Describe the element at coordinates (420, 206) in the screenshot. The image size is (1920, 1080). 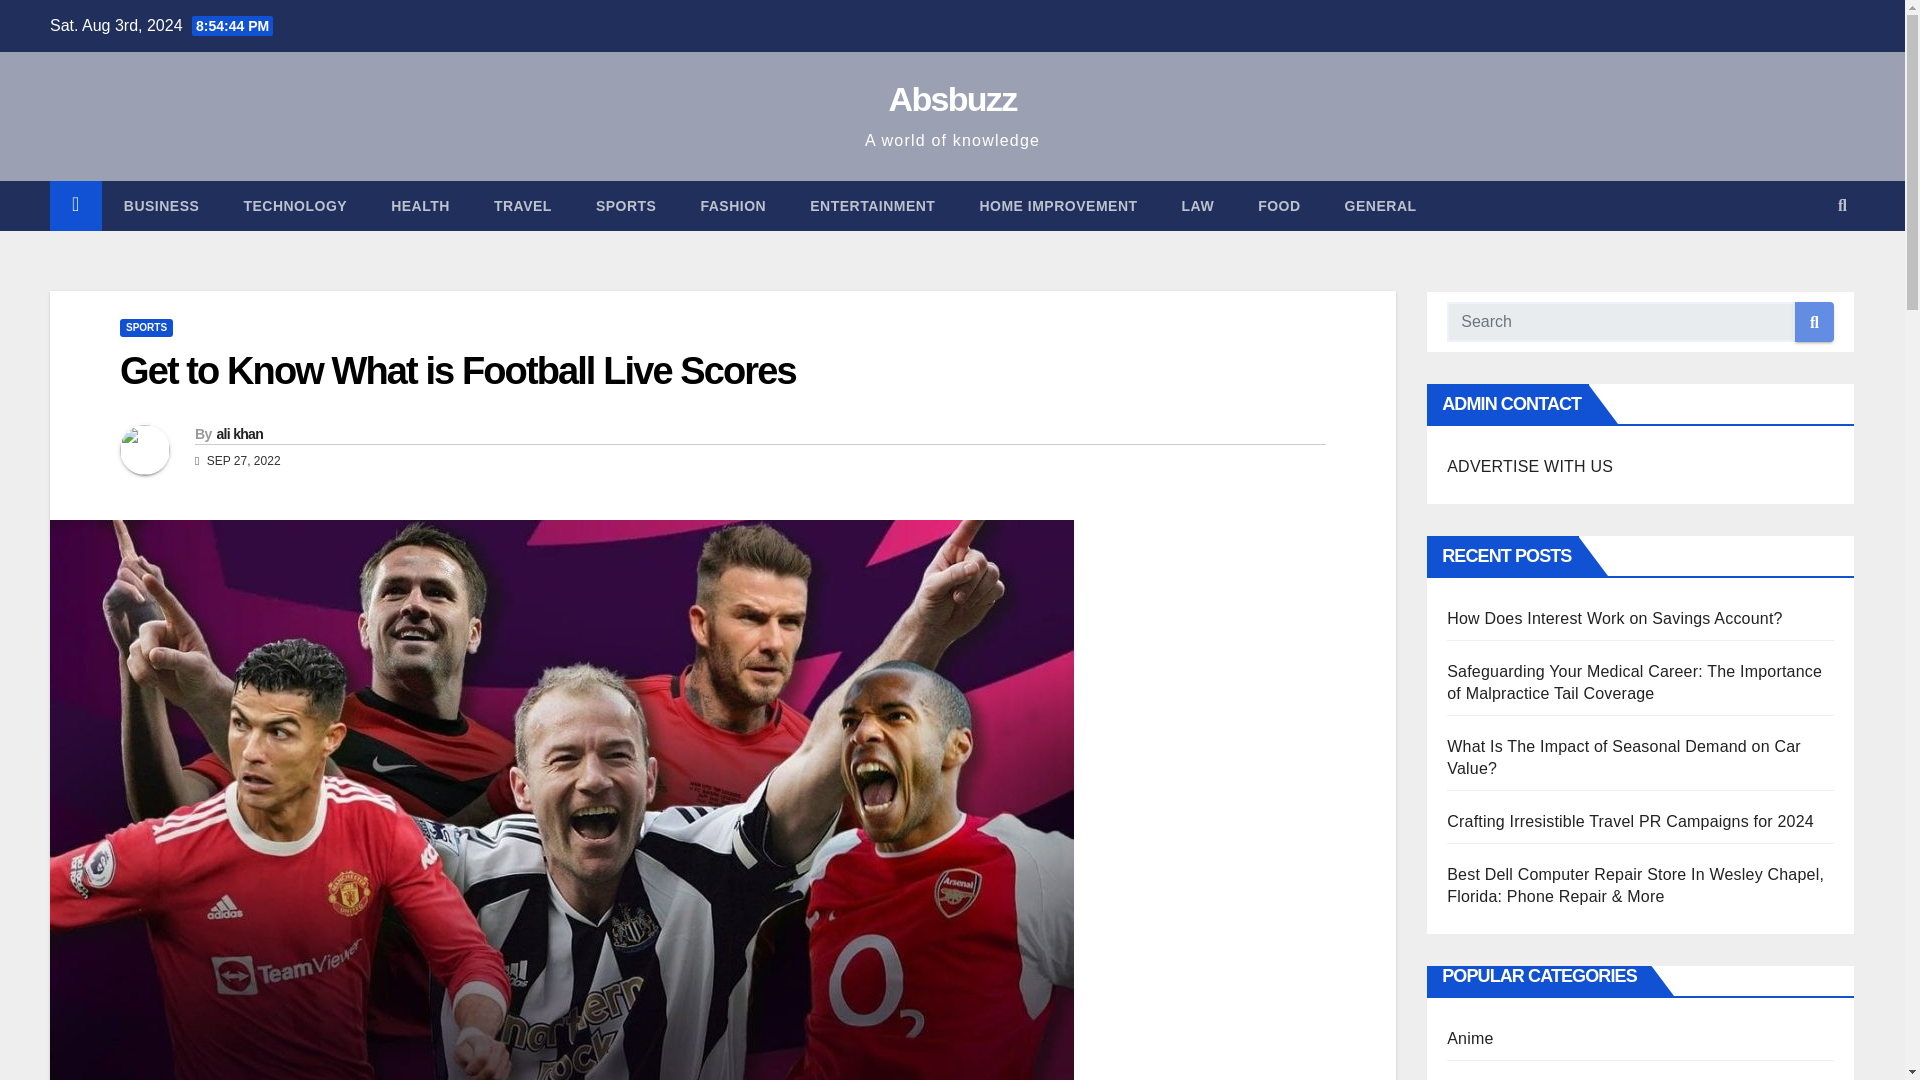
I see `HEALTH` at that location.